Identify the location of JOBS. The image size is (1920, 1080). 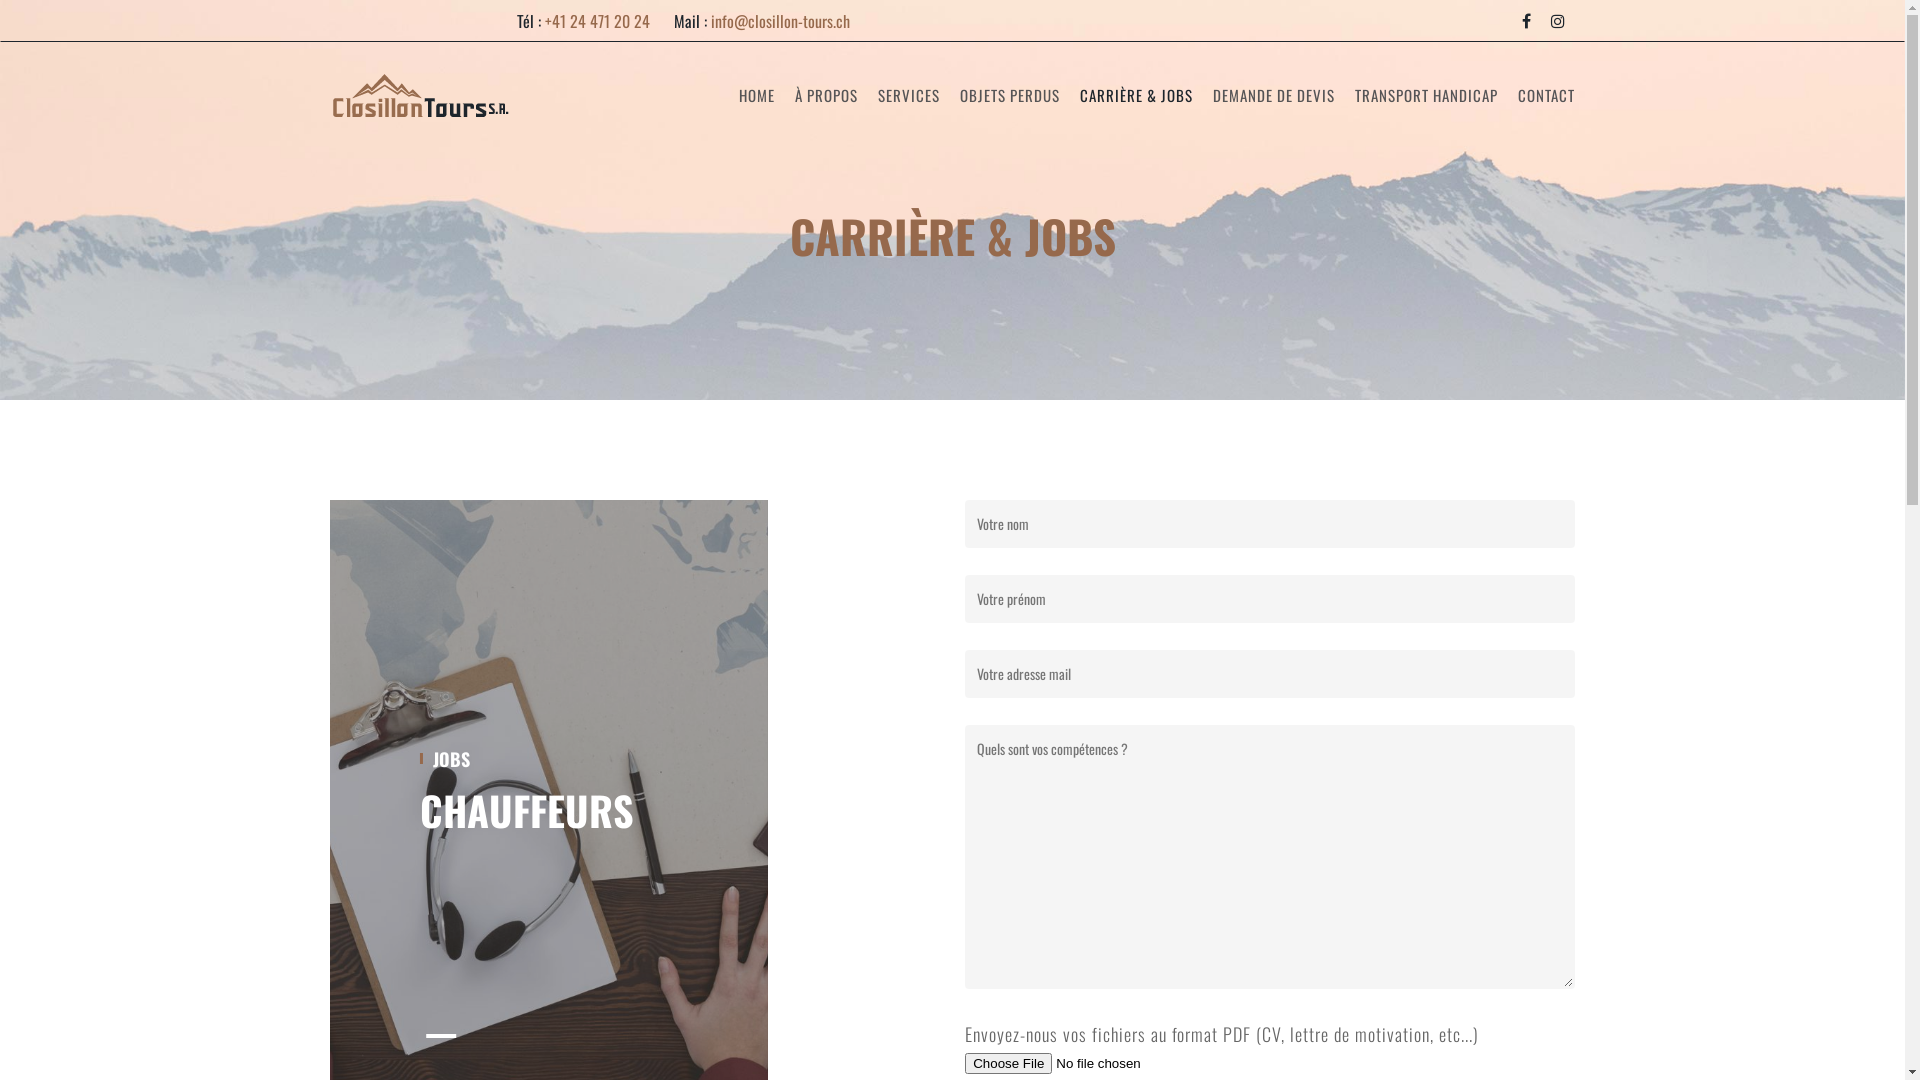
(450, 759).